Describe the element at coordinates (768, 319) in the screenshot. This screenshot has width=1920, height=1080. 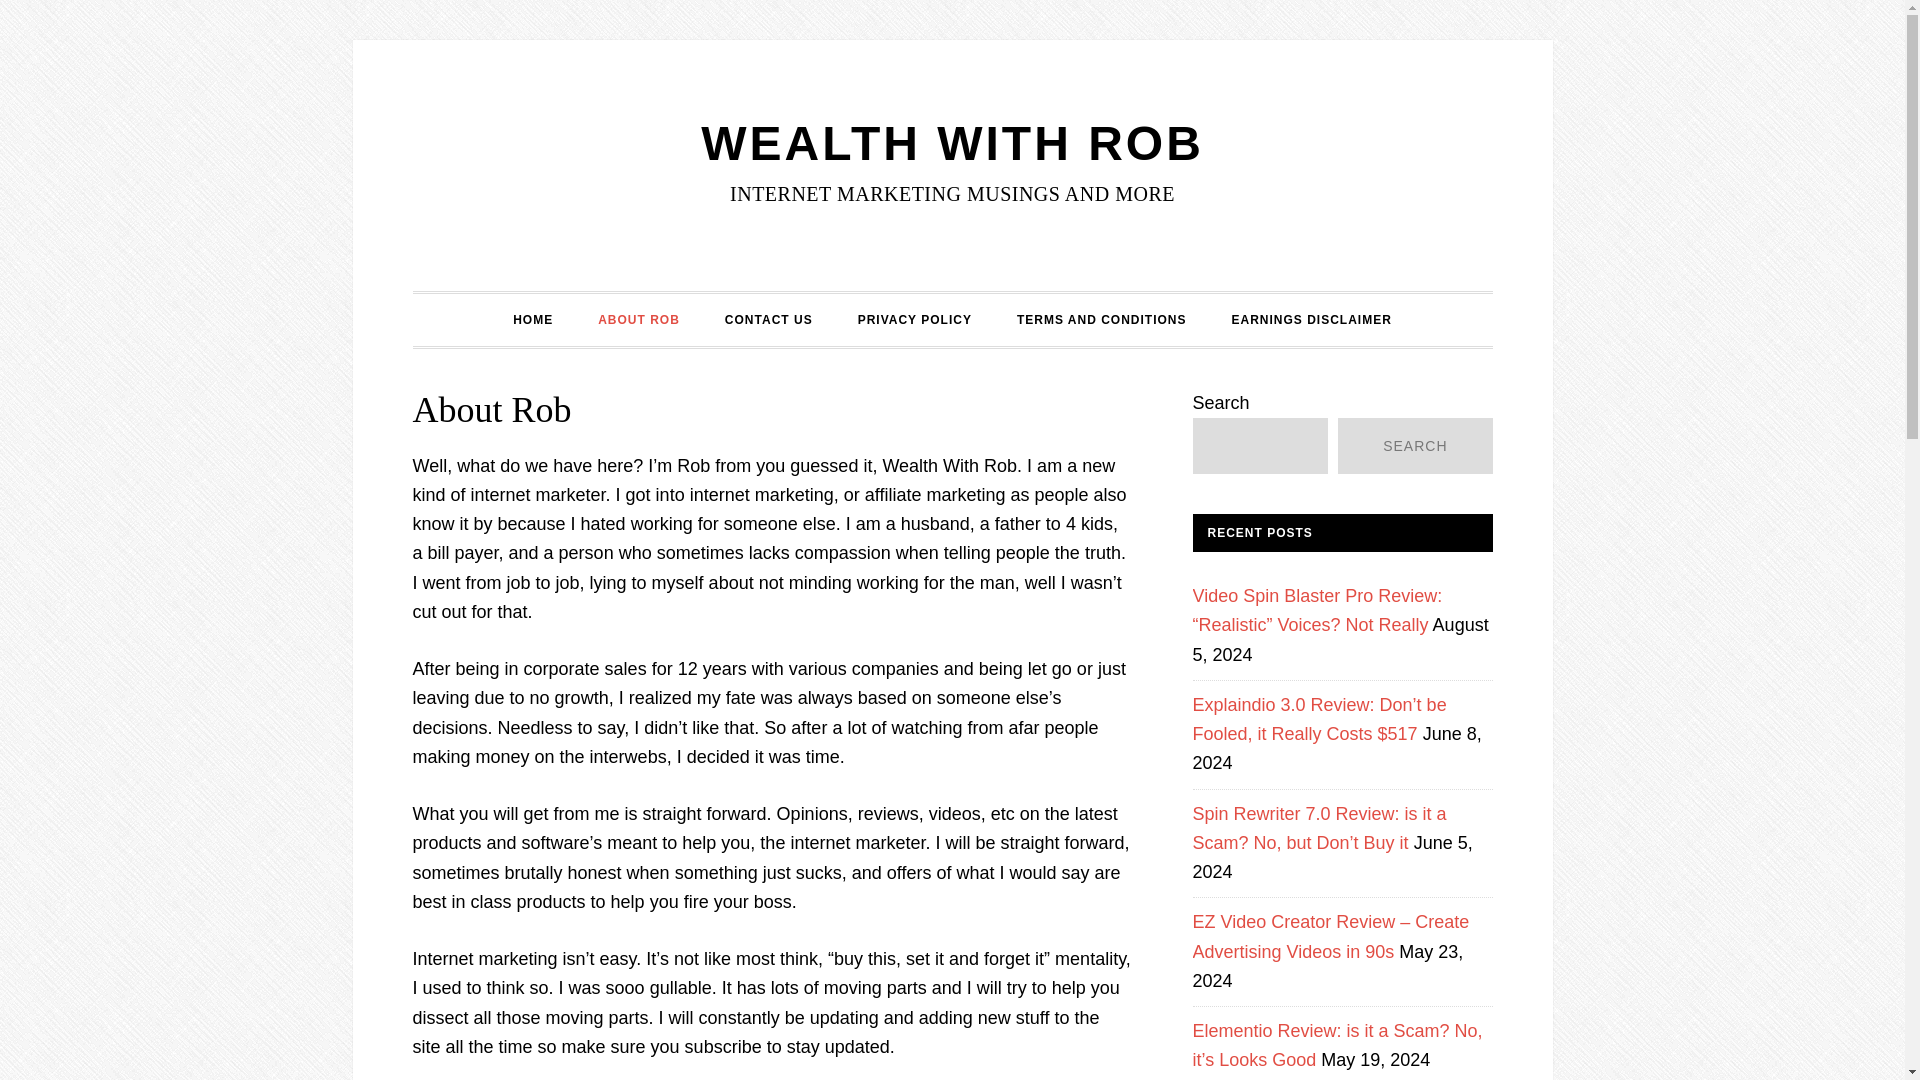
I see `CONTACT US` at that location.